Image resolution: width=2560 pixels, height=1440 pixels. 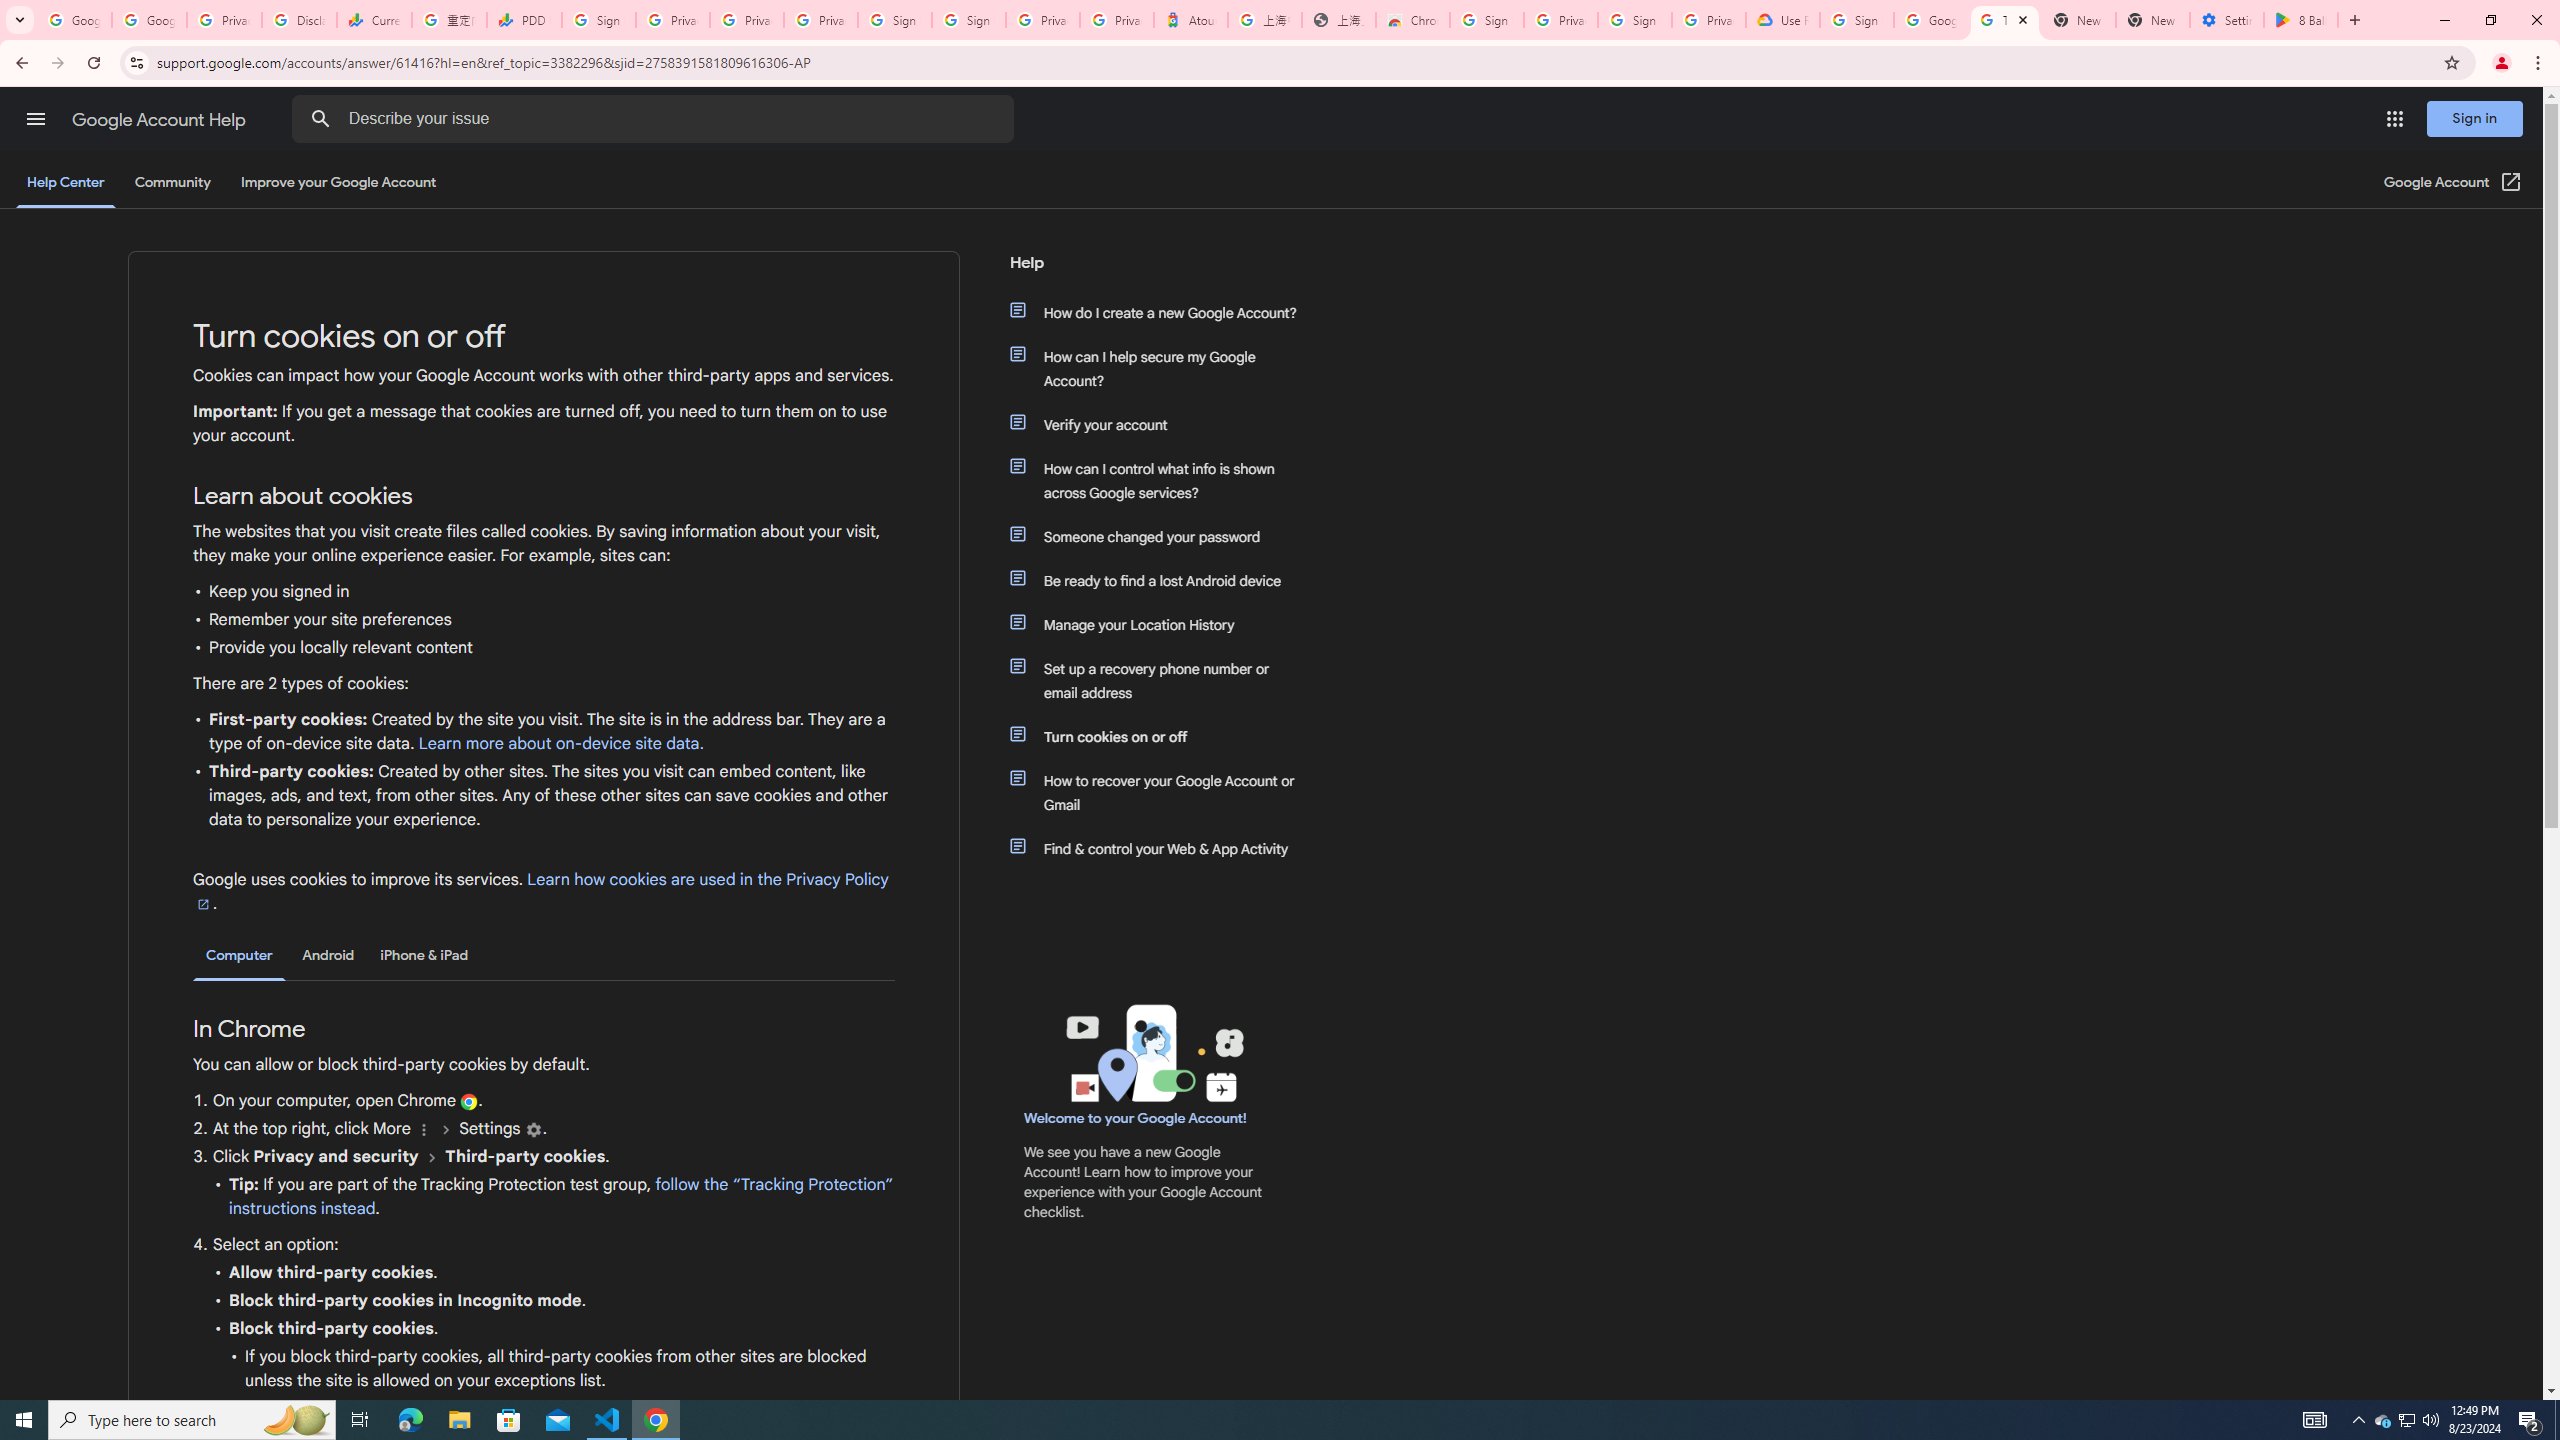 What do you see at coordinates (339, 182) in the screenshot?
I see `Improve your Google Account` at bounding box center [339, 182].